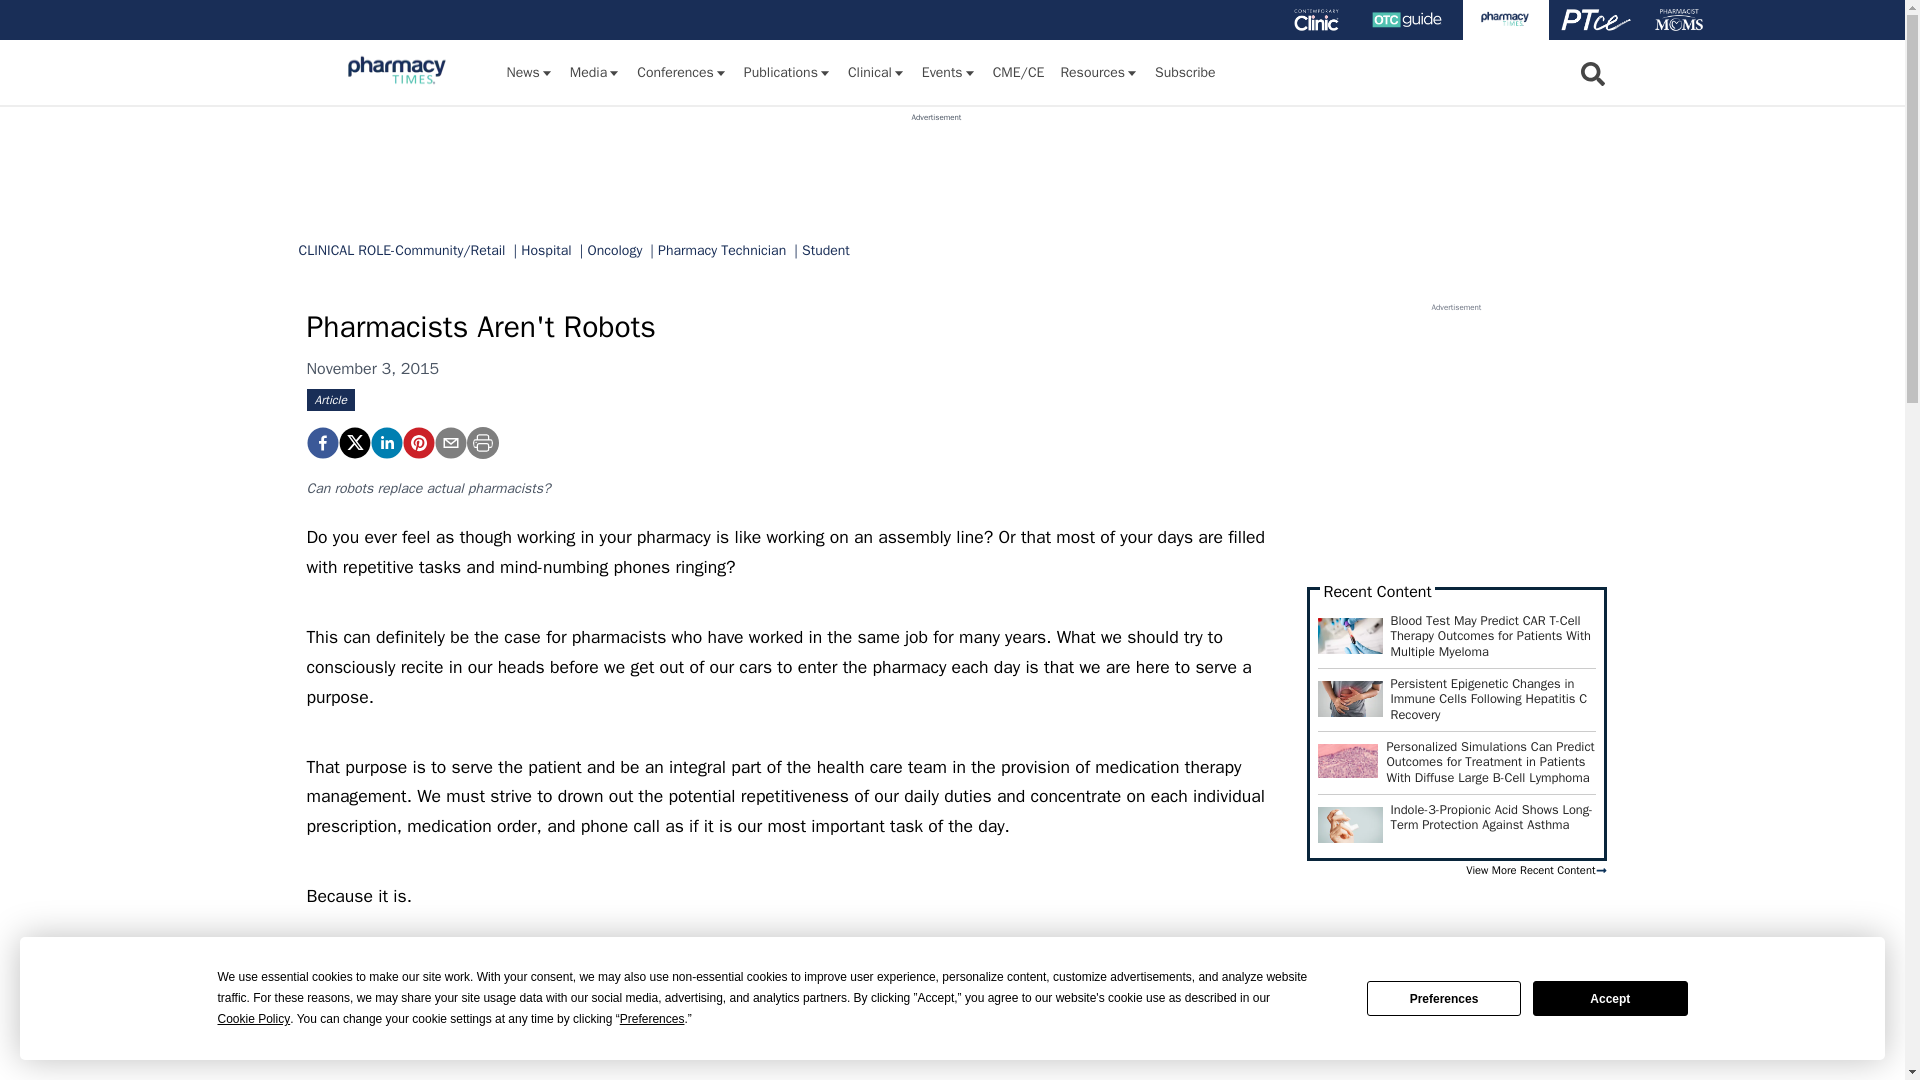  Describe the element at coordinates (1610, 998) in the screenshot. I see `Accept` at that location.